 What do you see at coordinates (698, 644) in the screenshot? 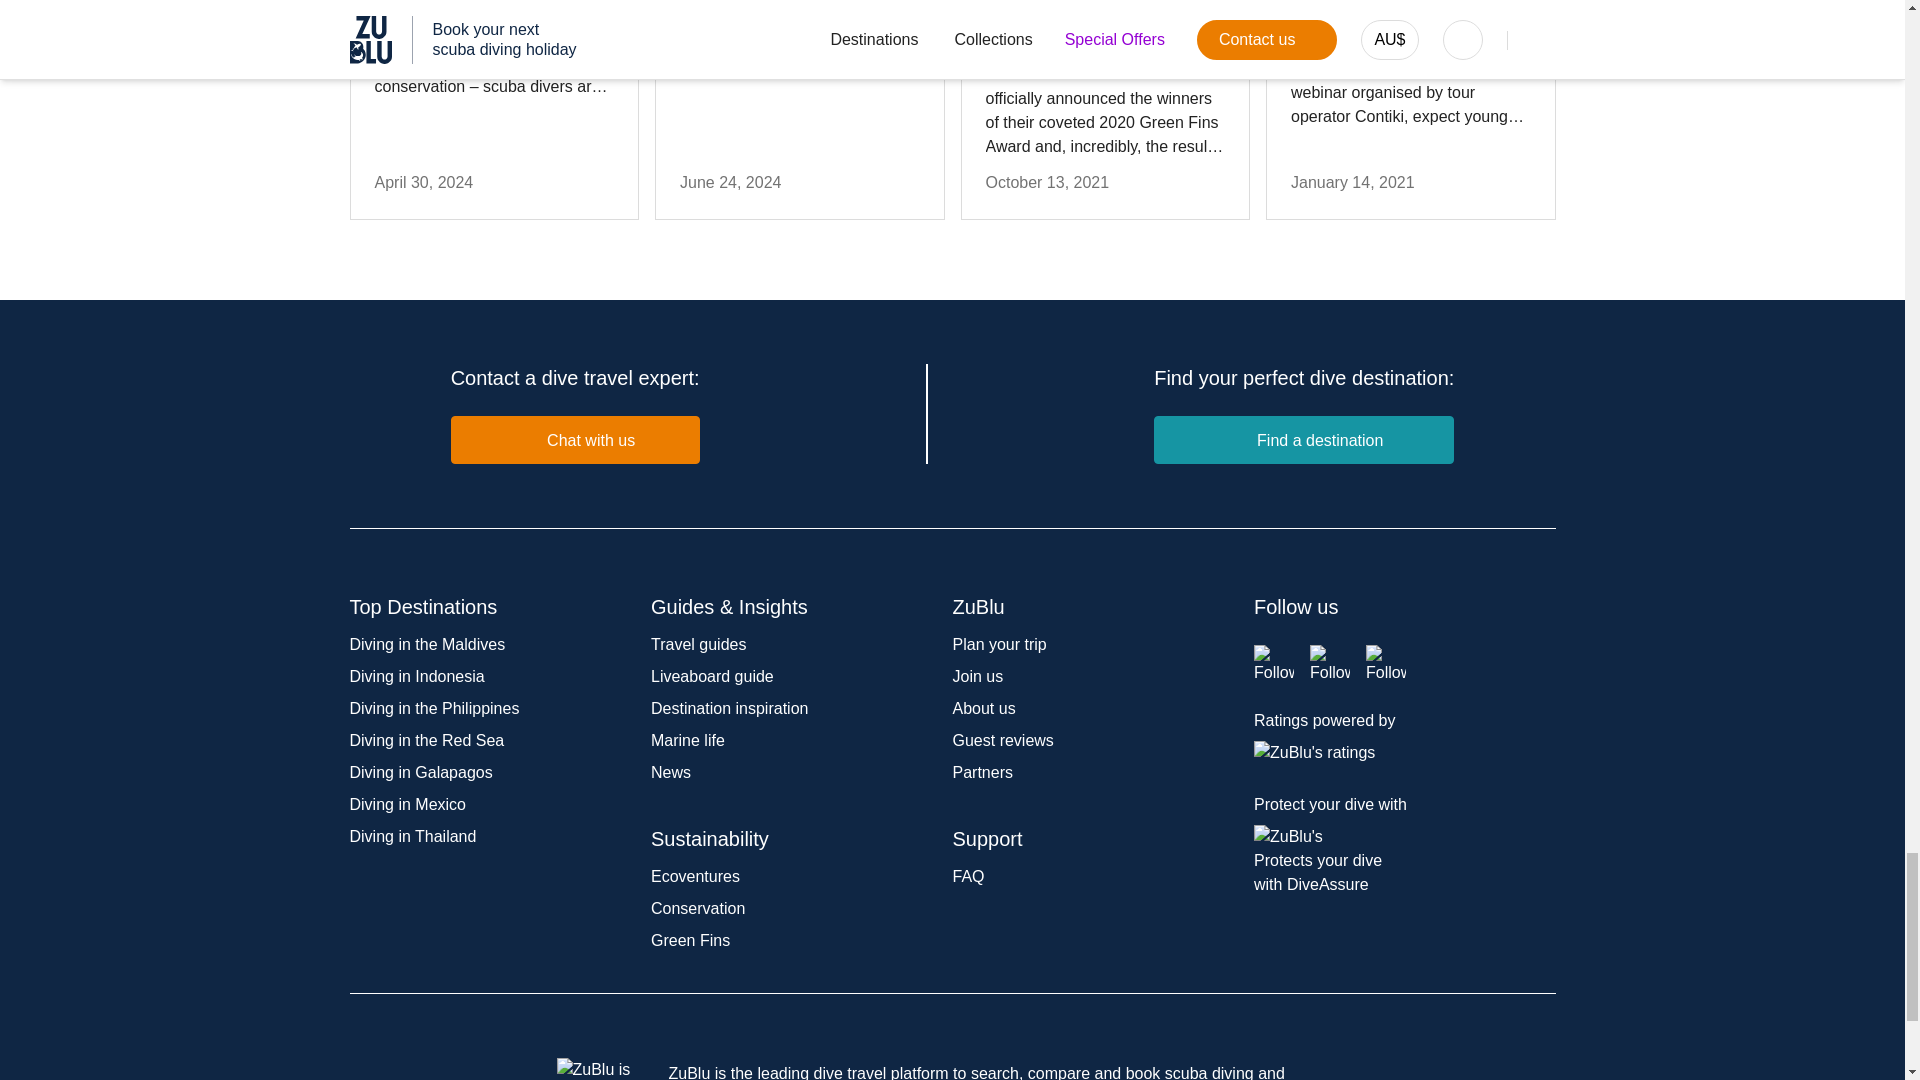
I see `Travel guides` at bounding box center [698, 644].